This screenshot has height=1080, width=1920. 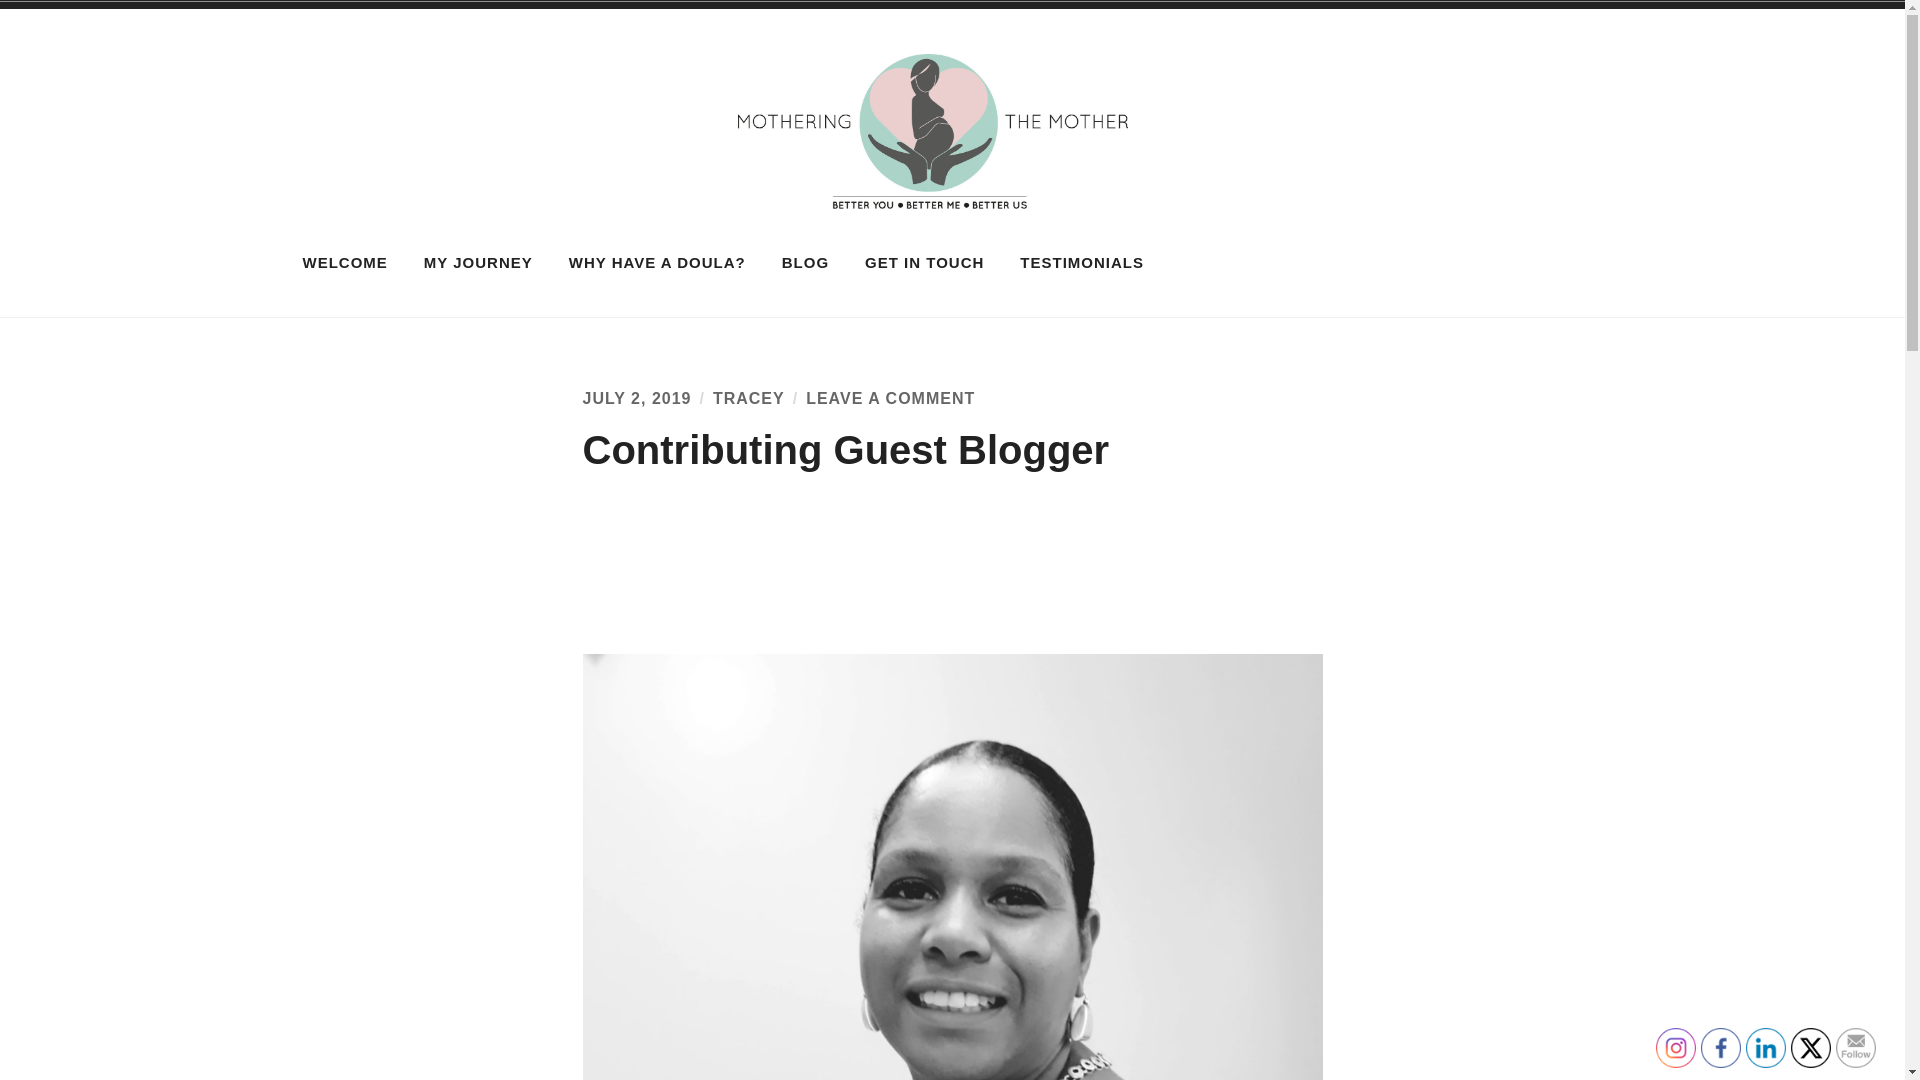 I want to click on BLOG, so click(x=1366, y=191).